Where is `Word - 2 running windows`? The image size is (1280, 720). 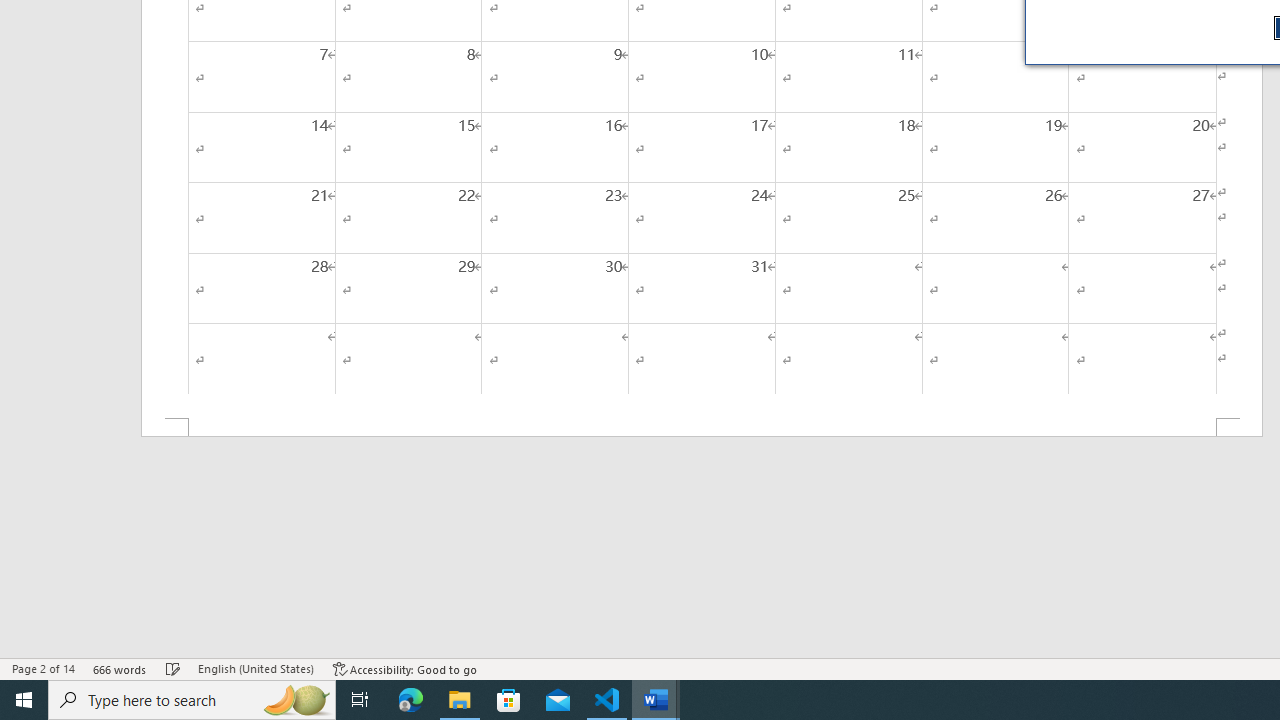
Word - 2 running windows is located at coordinates (656, 700).